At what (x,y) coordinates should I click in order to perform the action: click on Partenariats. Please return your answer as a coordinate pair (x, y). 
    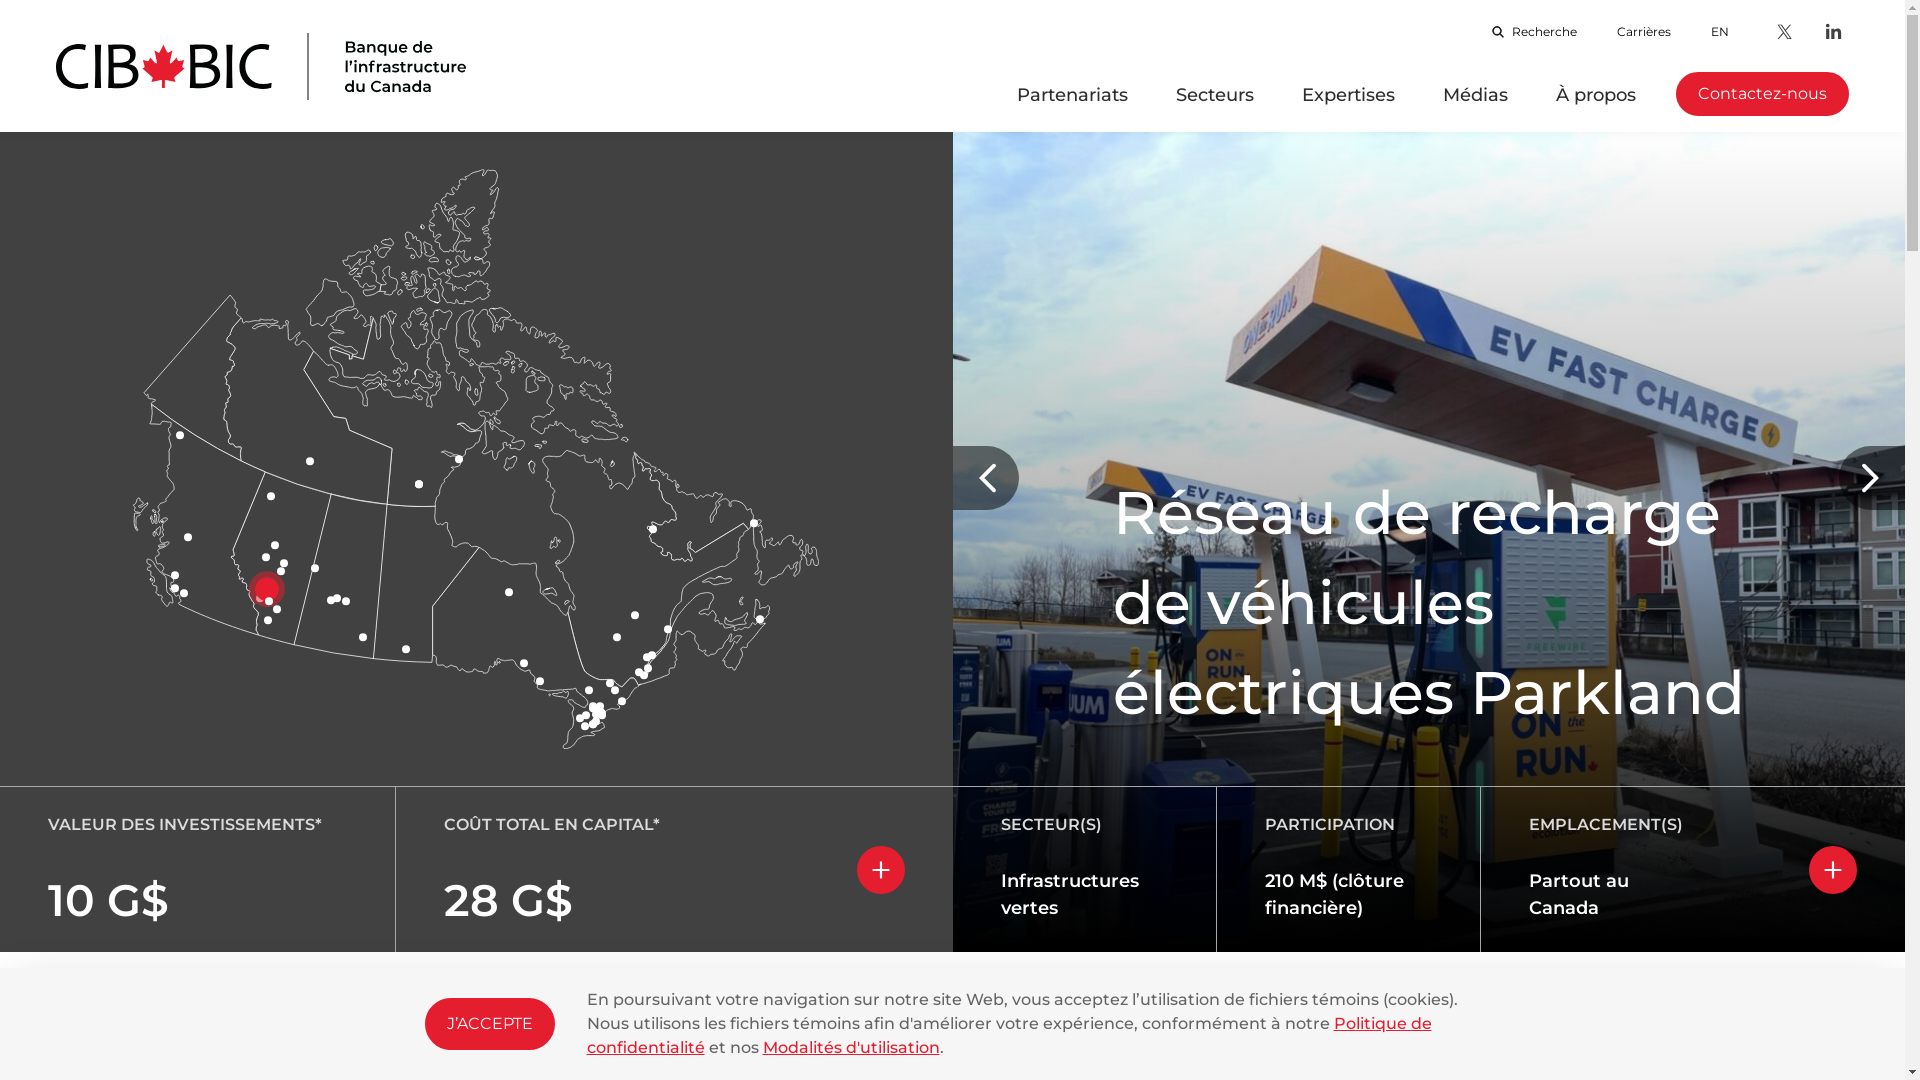
    Looking at the image, I should click on (1072, 107).